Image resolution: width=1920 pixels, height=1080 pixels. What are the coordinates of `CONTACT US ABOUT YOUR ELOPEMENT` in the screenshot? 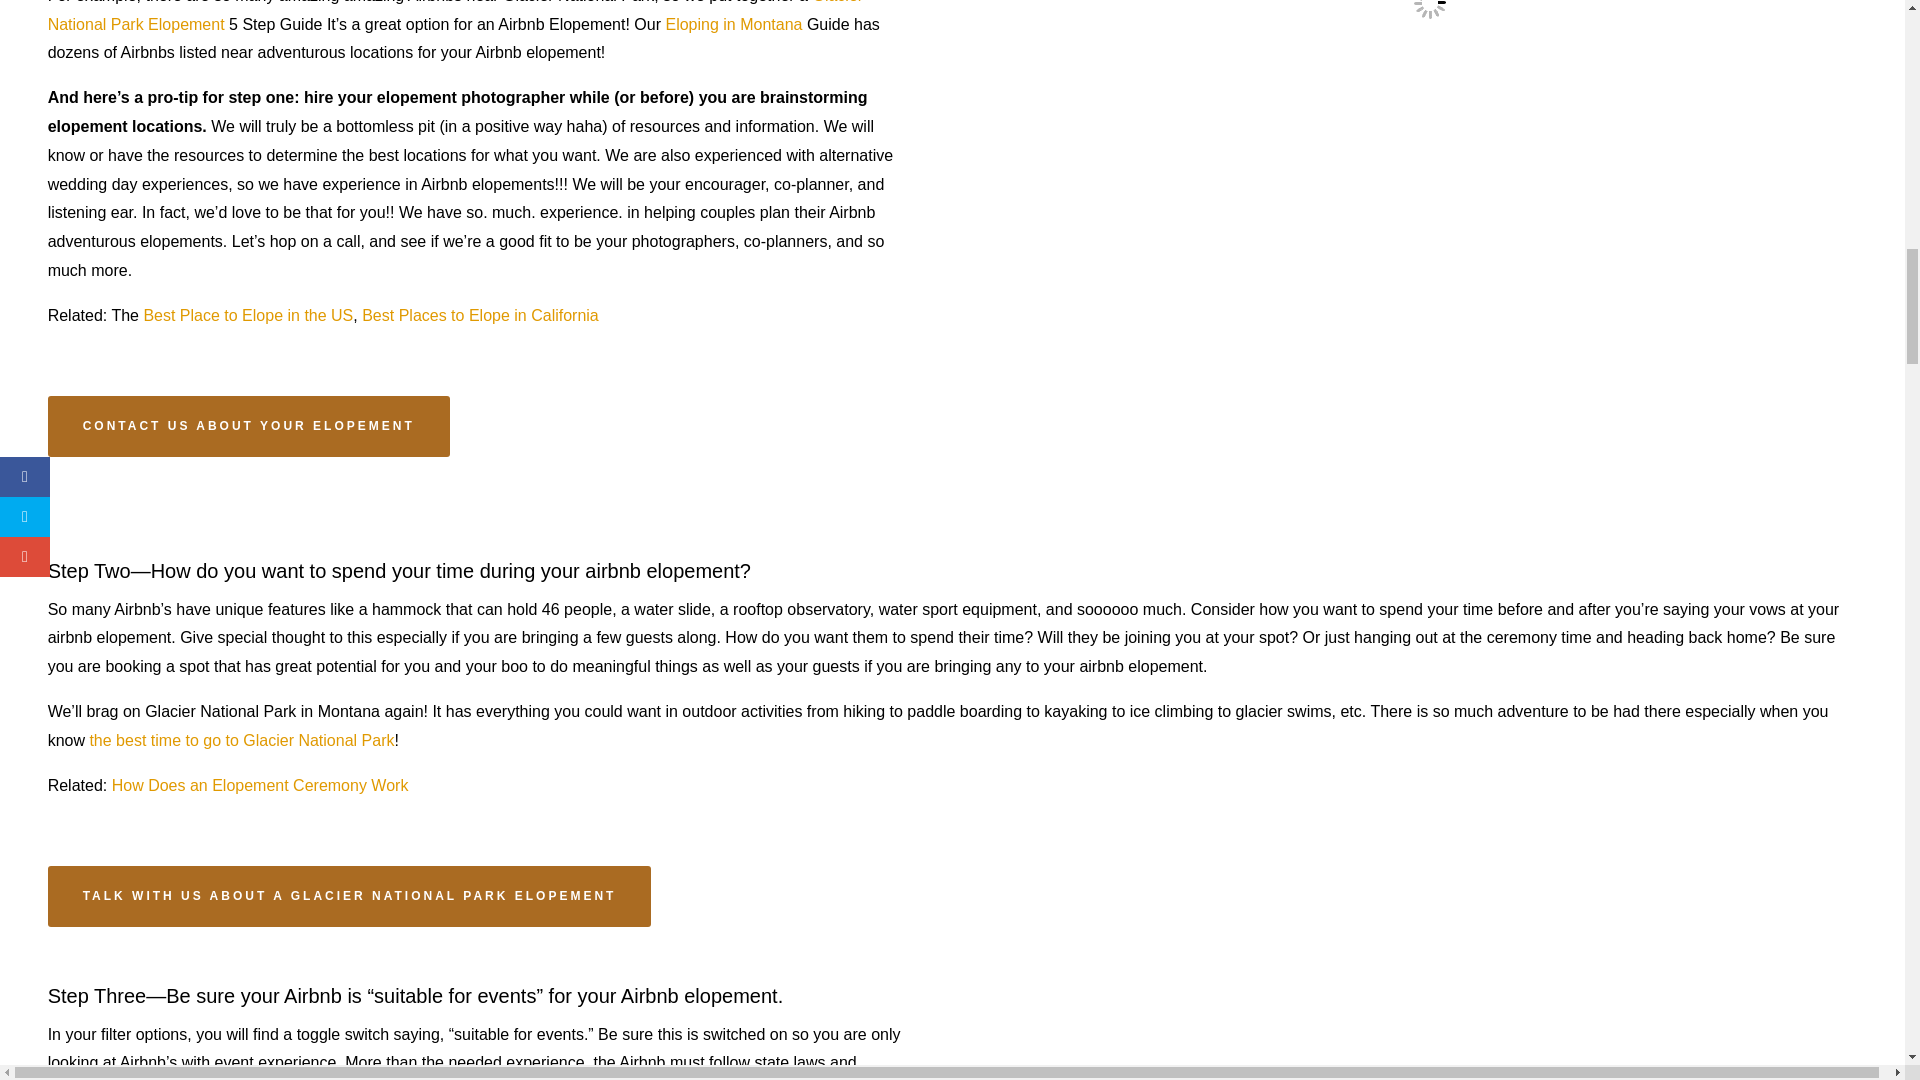 It's located at (248, 426).